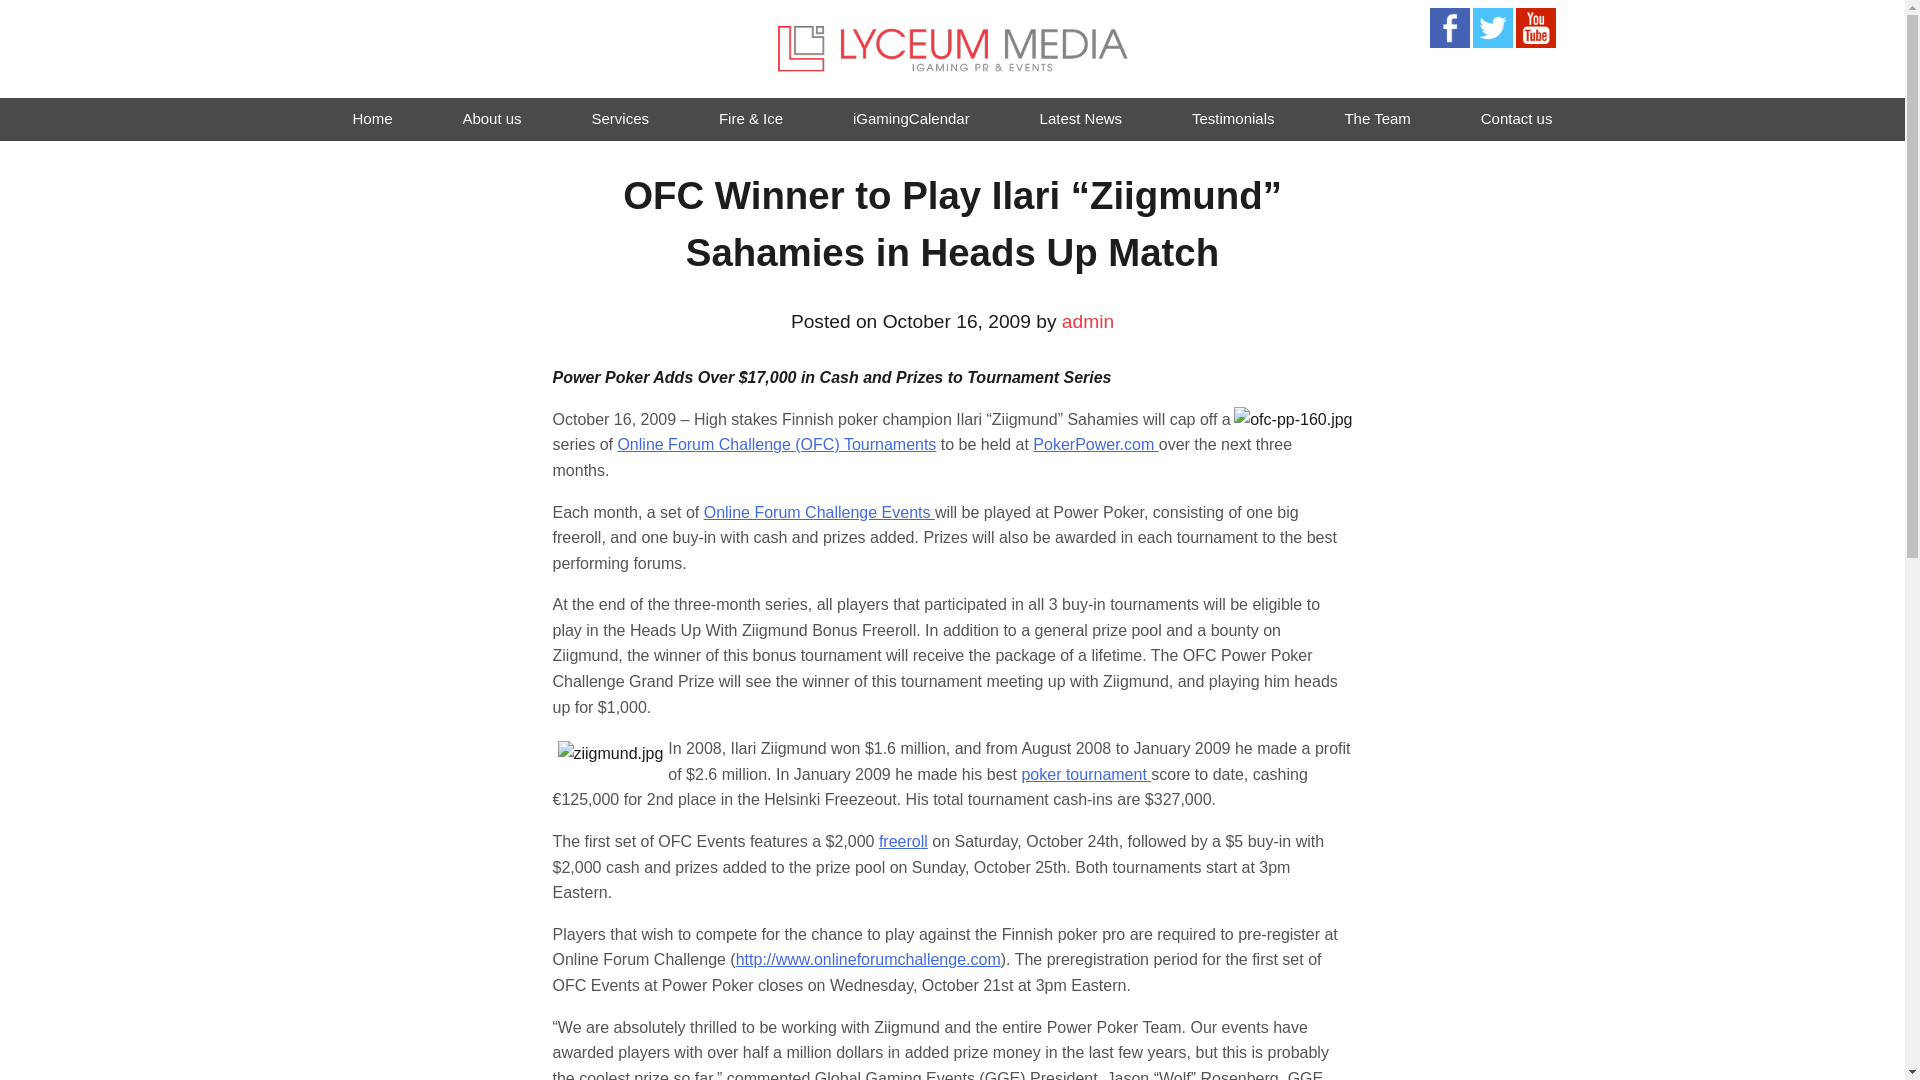 This screenshot has height=1080, width=1920. What do you see at coordinates (1517, 120) in the screenshot?
I see `Contact us` at bounding box center [1517, 120].